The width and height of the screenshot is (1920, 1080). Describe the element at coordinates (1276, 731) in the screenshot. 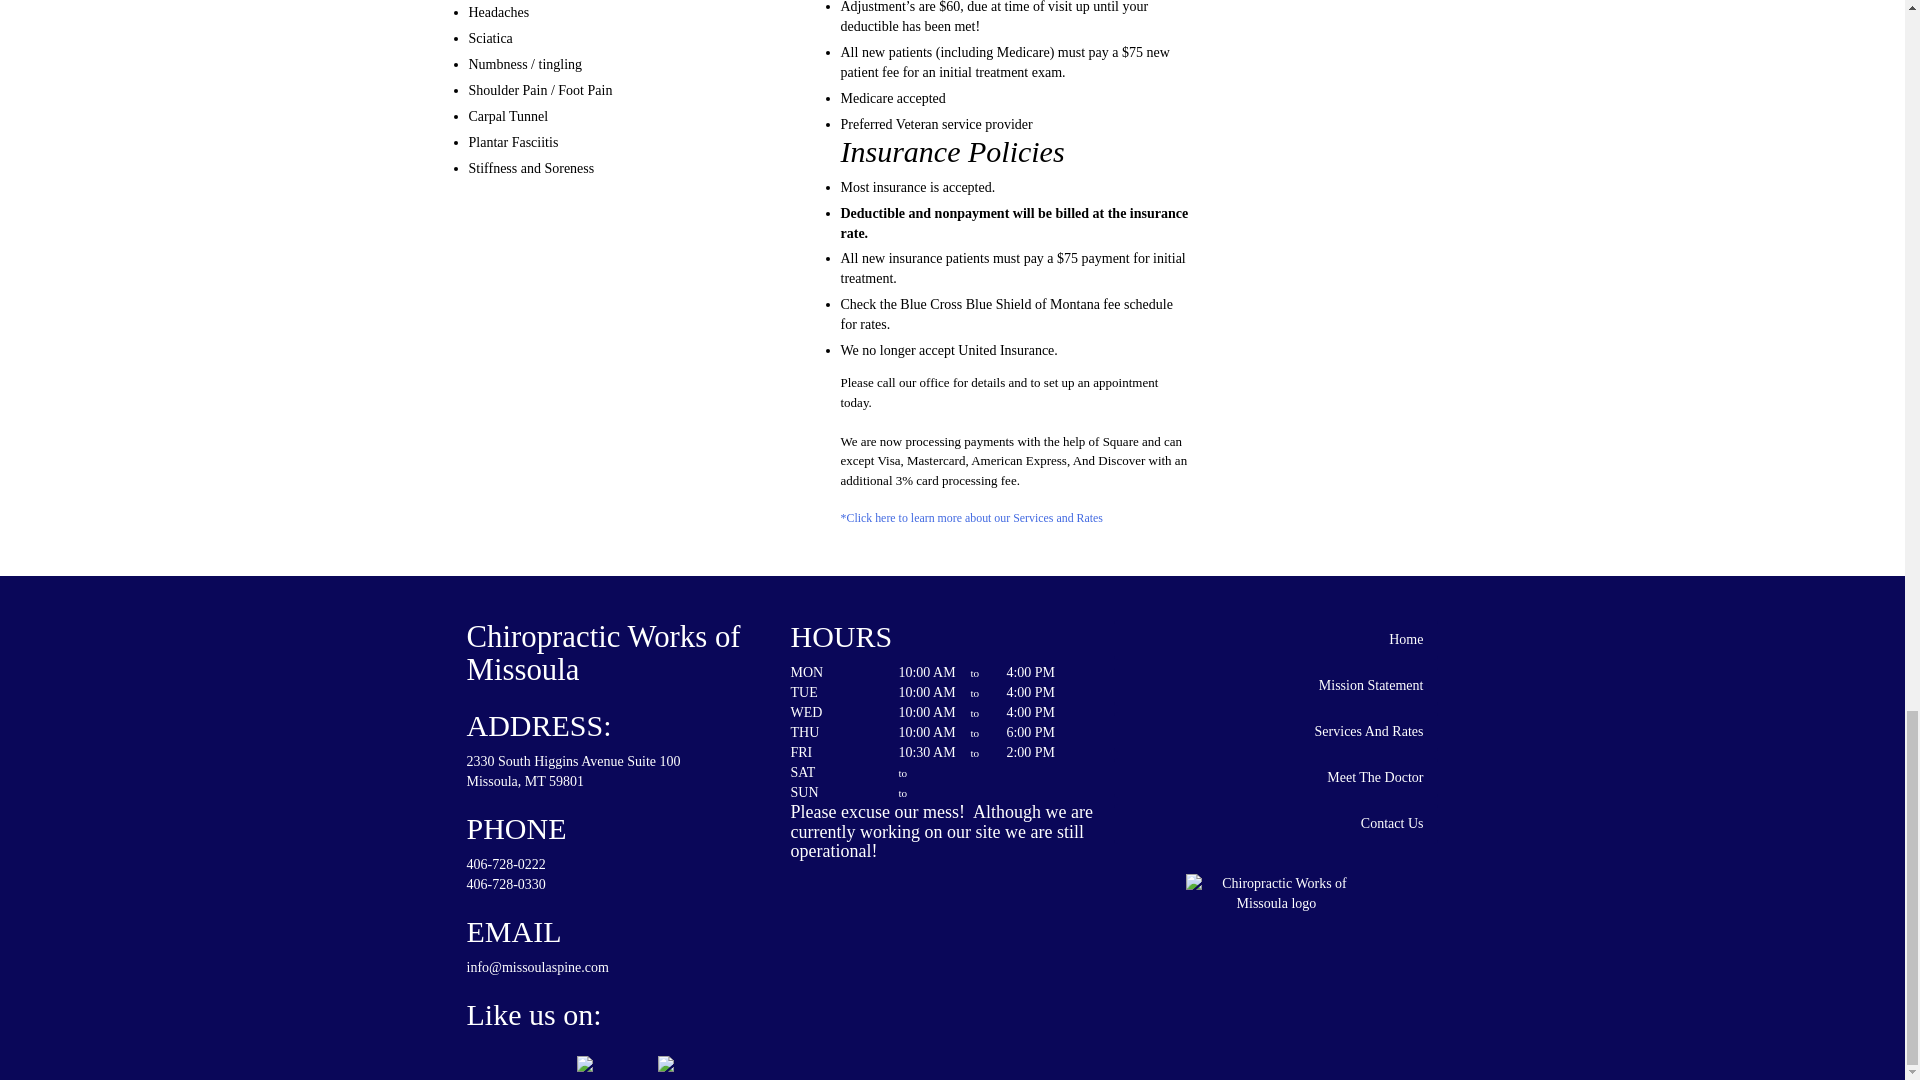

I see `Services And Rates` at that location.